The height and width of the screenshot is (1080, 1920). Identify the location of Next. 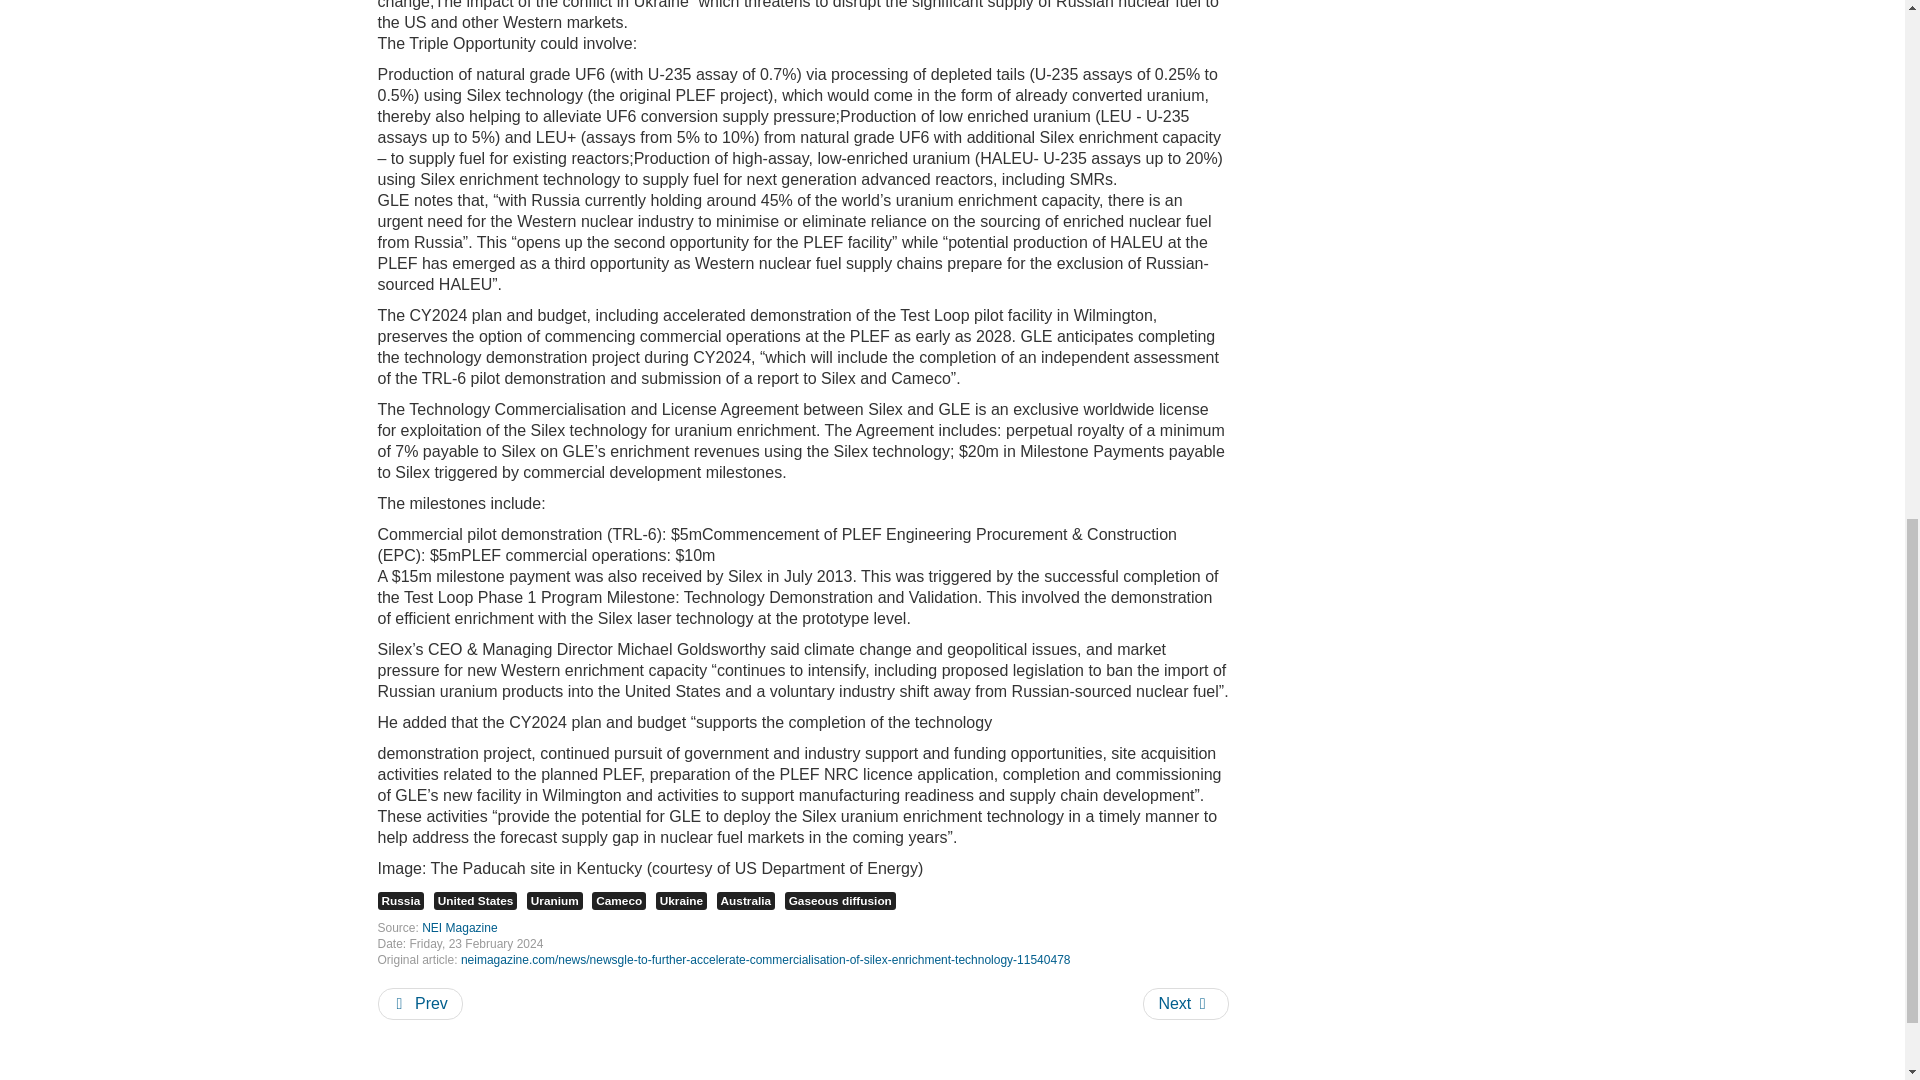
(1185, 1004).